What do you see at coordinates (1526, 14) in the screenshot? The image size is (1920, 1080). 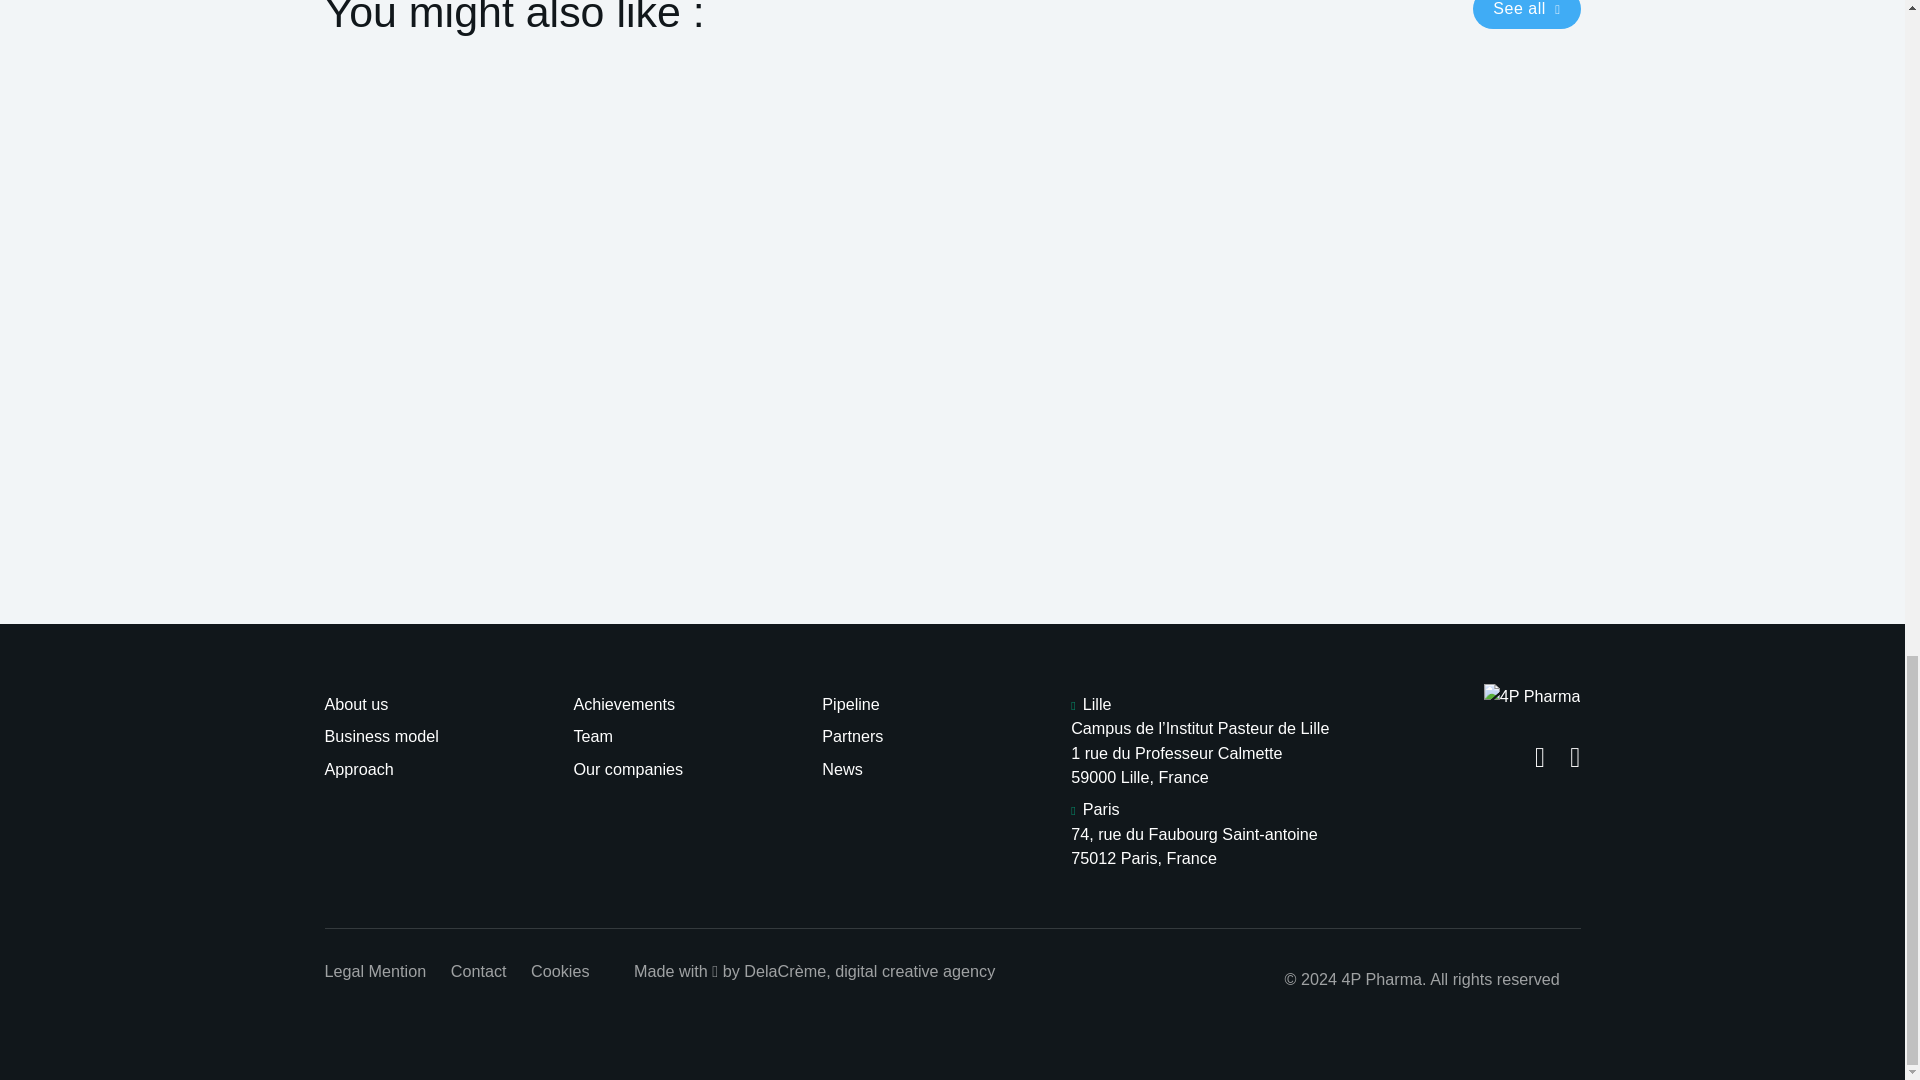 I see `See all` at bounding box center [1526, 14].